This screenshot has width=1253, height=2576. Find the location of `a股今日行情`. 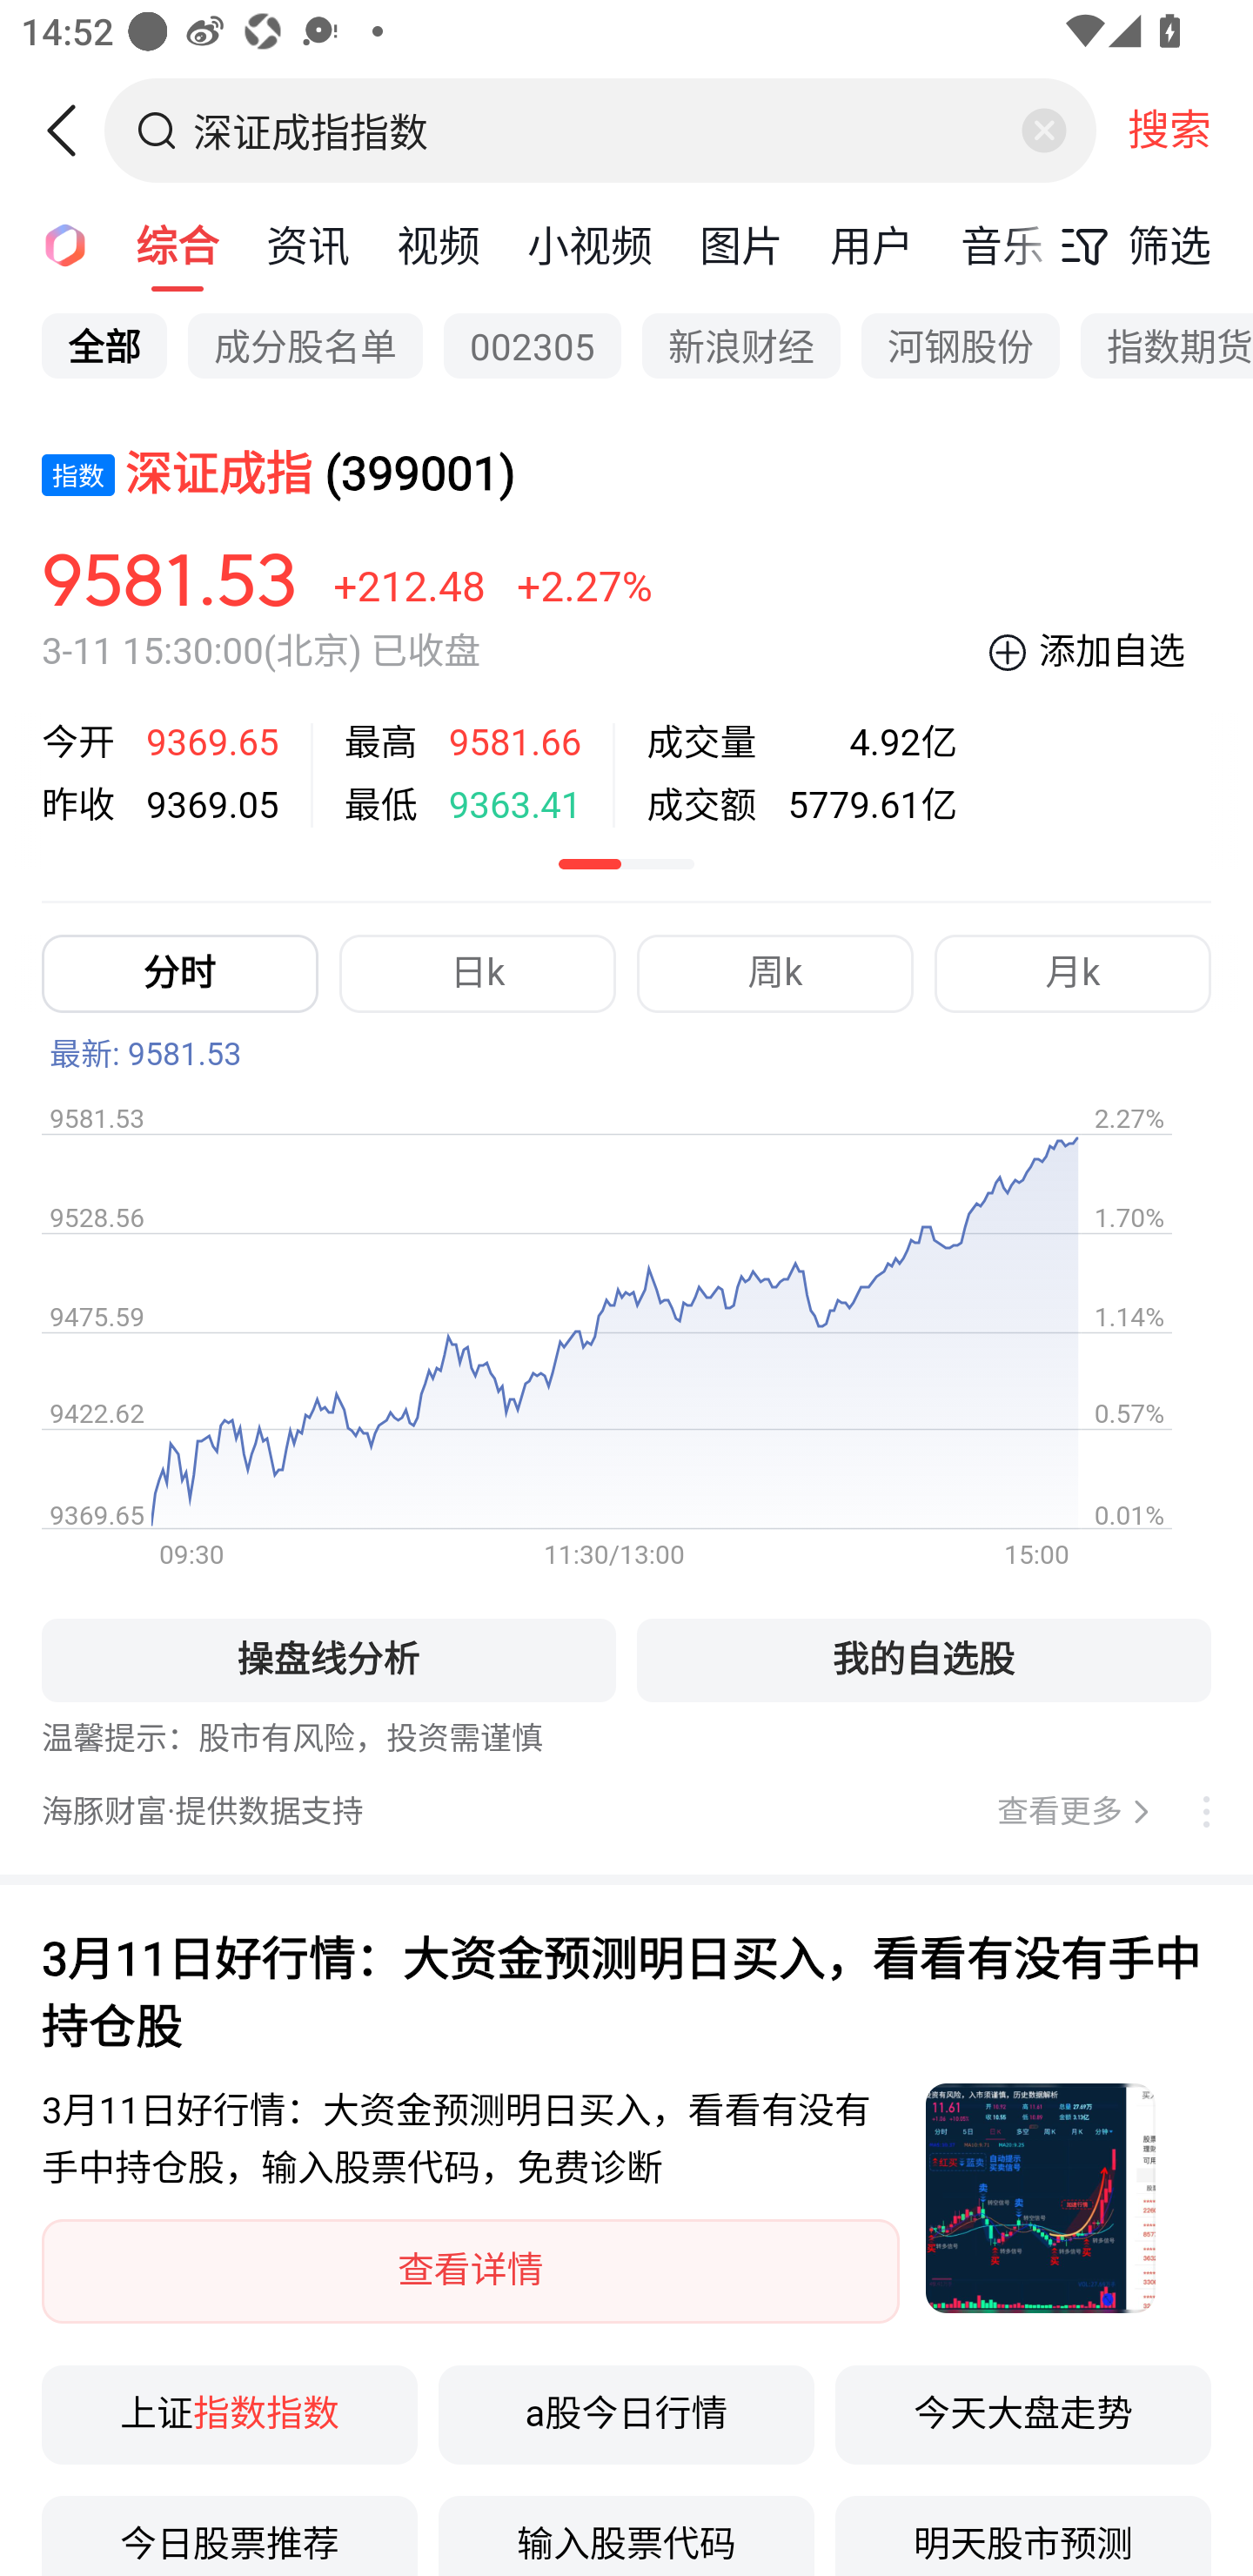

a股今日行情 is located at coordinates (626, 2416).